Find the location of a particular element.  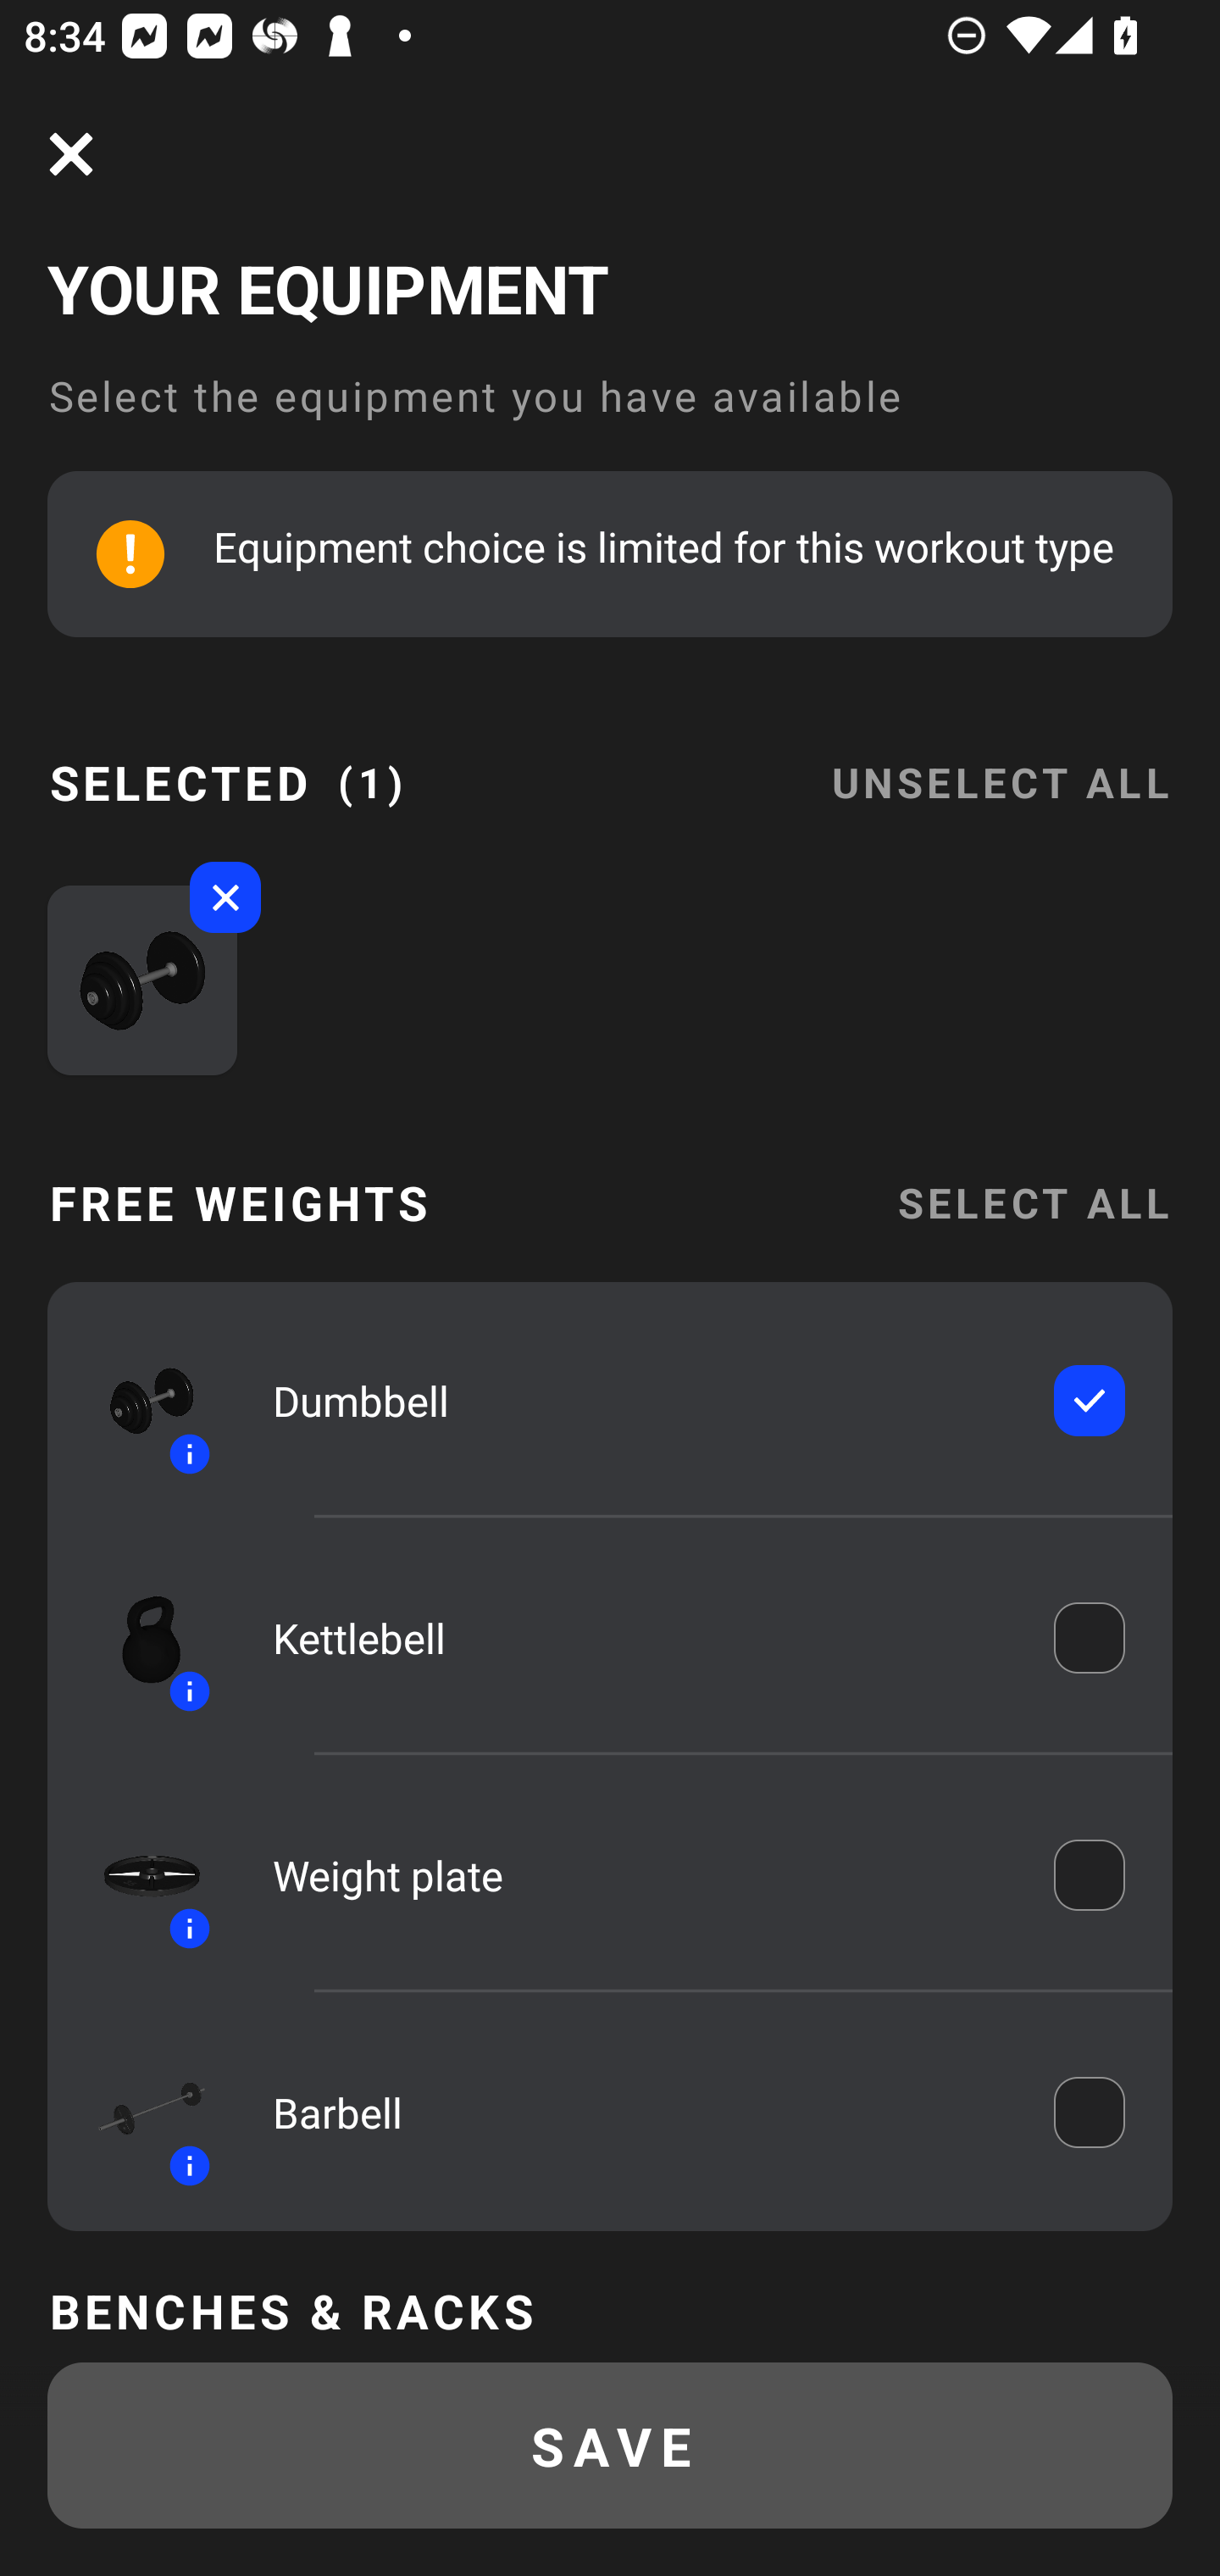

Equipment icon Information icon is located at coordinates (136, 1874).